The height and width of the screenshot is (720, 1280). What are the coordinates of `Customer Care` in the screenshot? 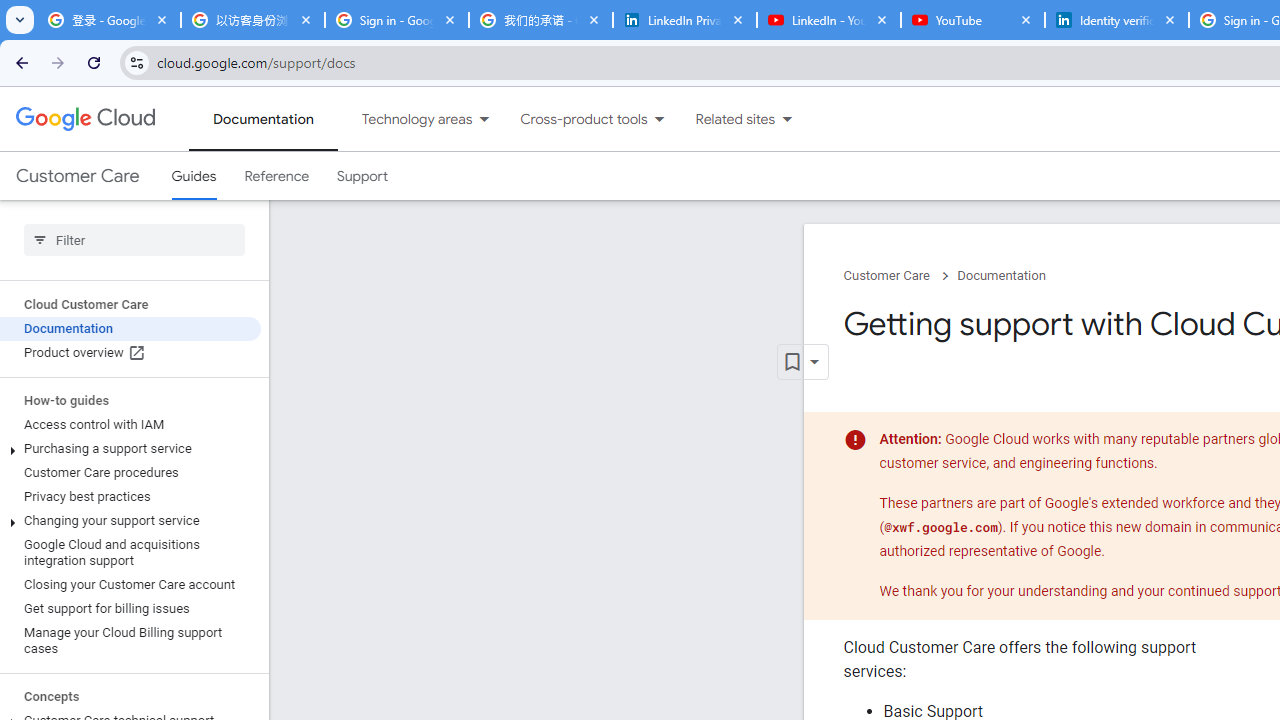 It's located at (77, 176).